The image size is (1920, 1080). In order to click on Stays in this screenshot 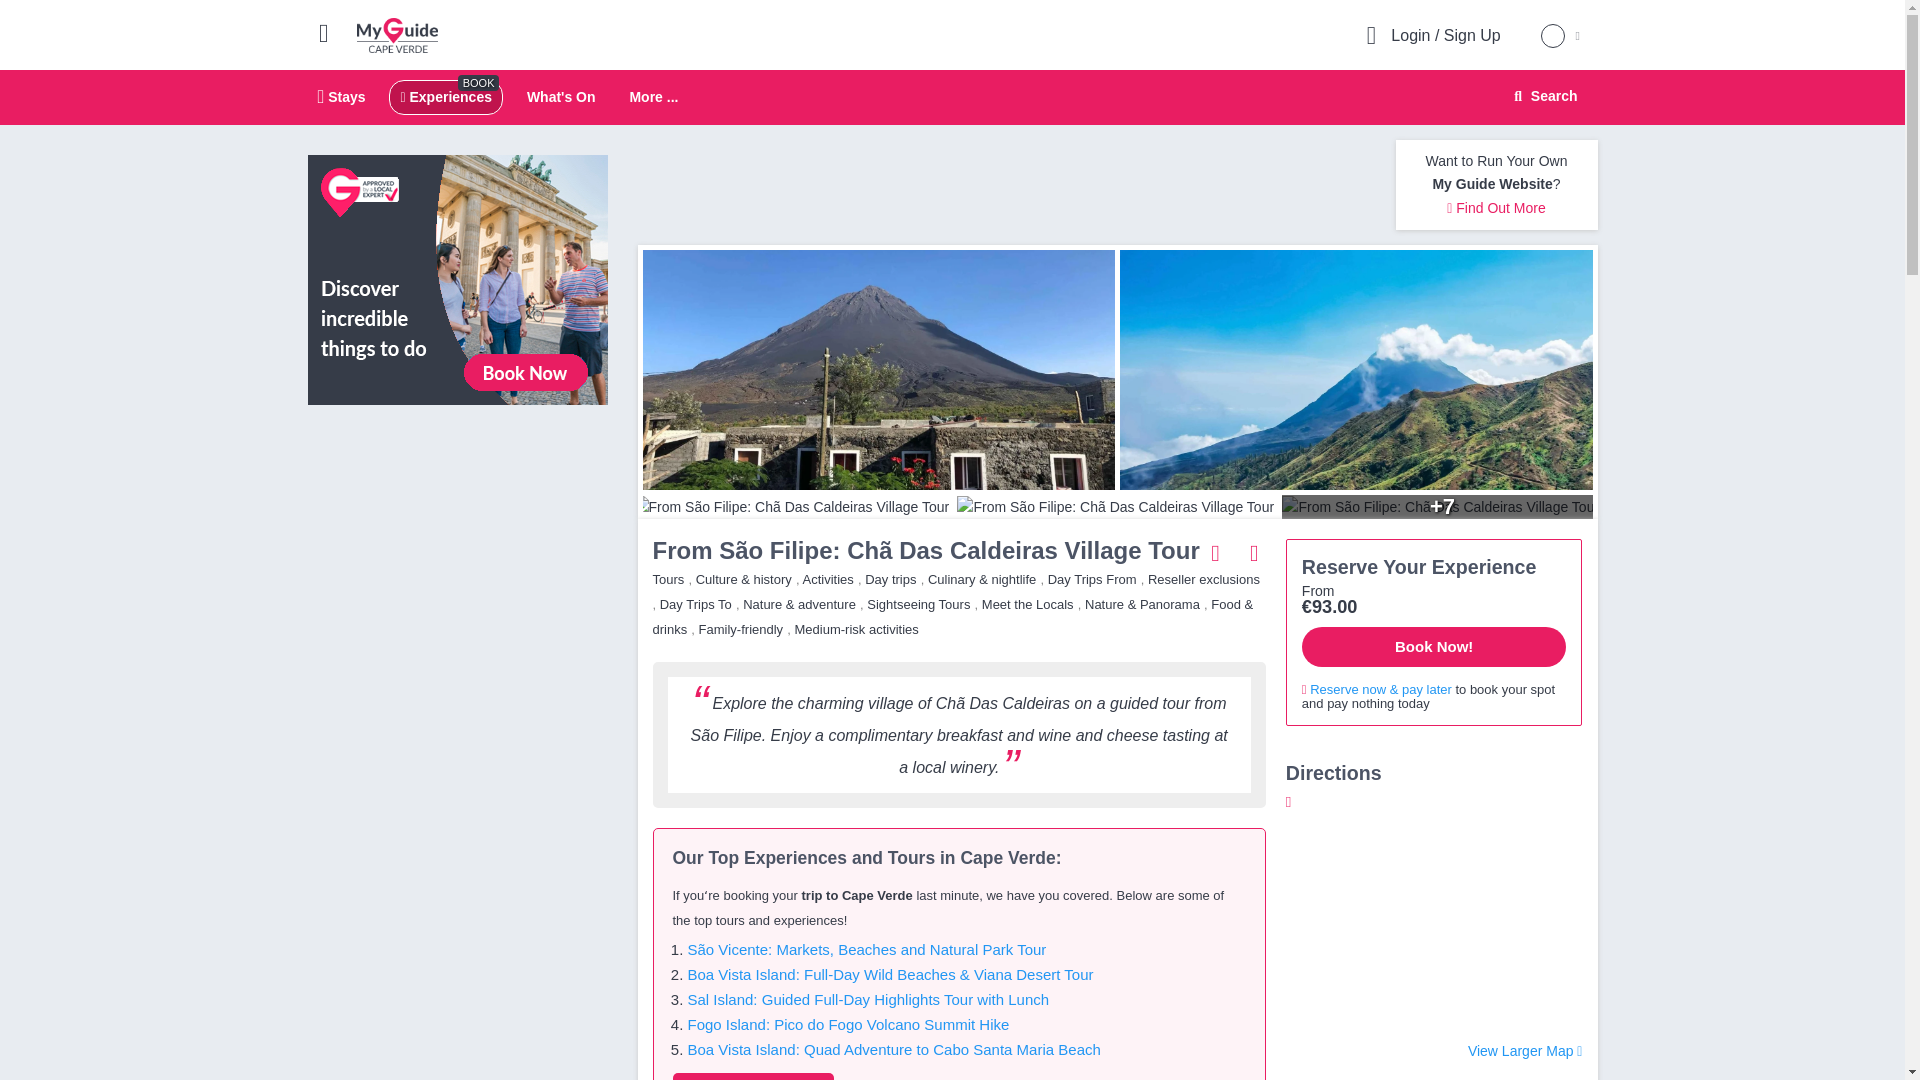, I will do `click(342, 96)`.